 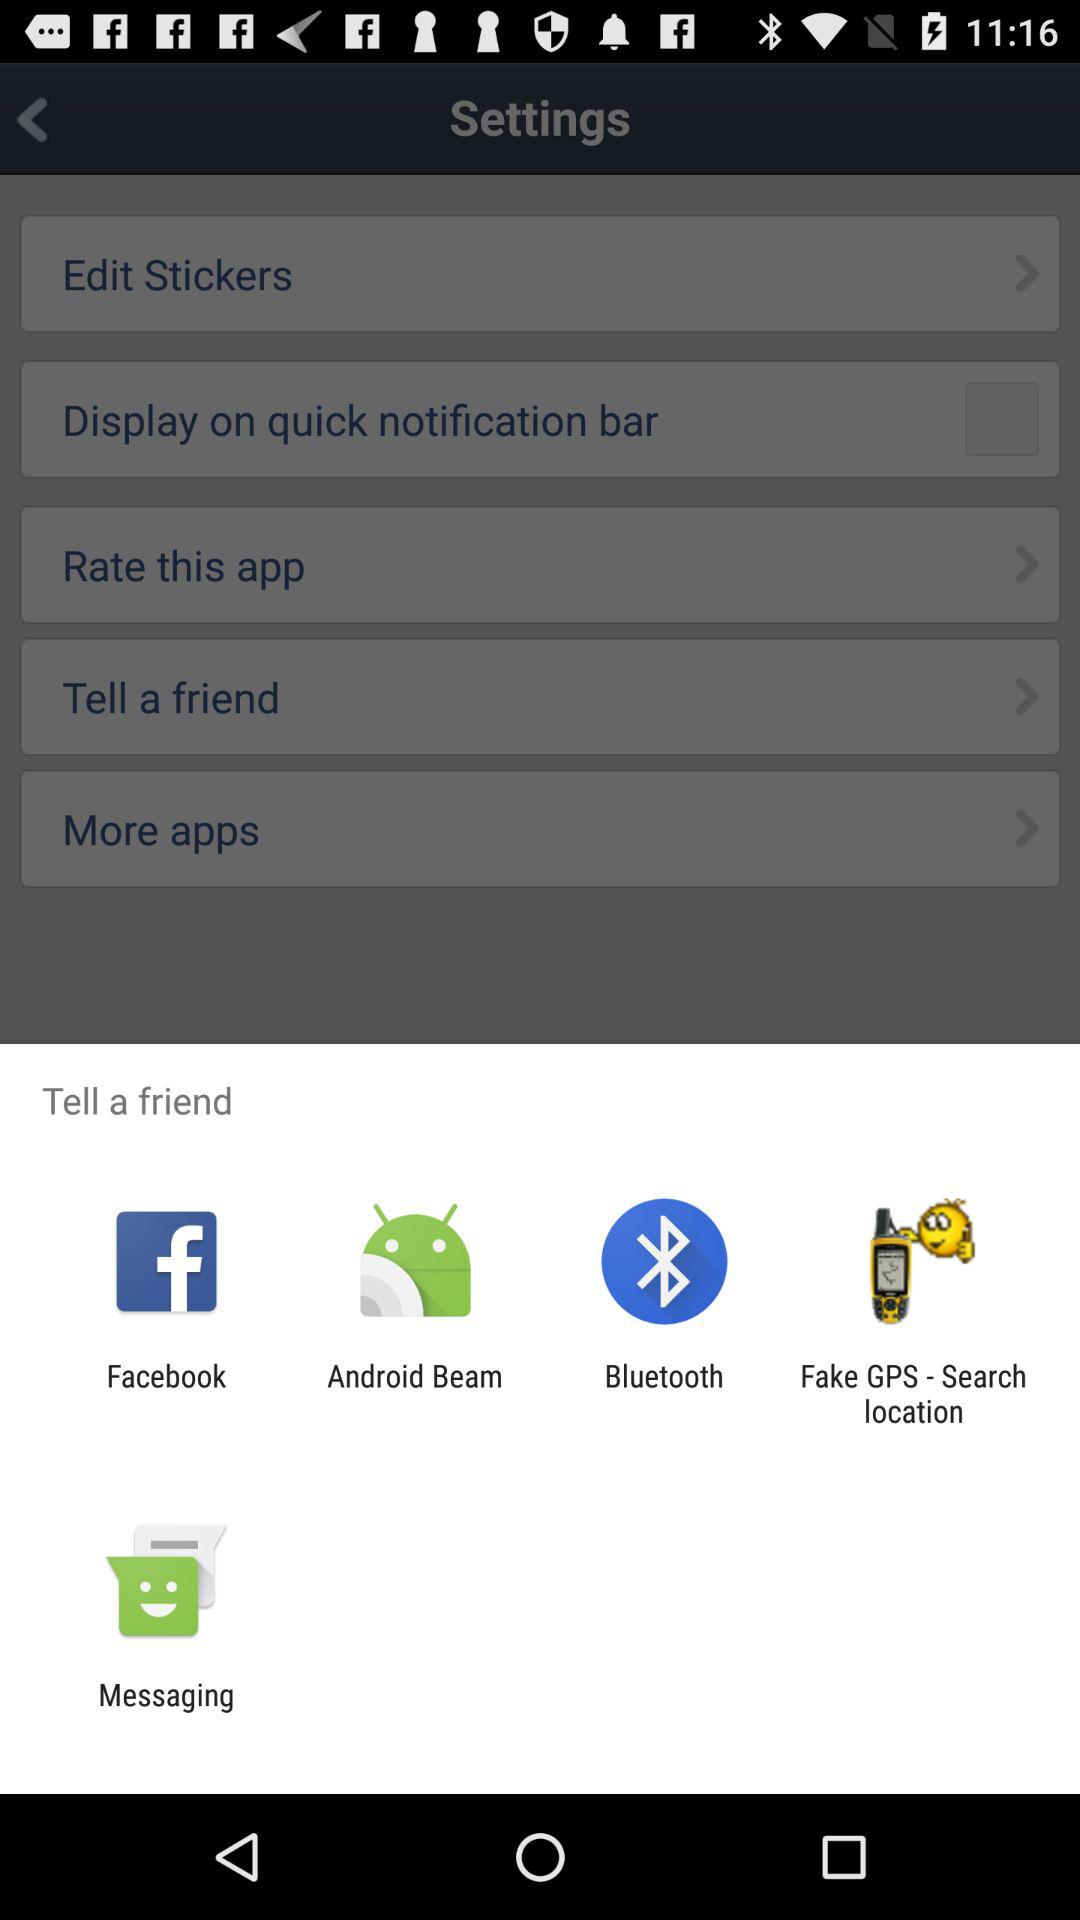 What do you see at coordinates (166, 1393) in the screenshot?
I see `swipe to facebook app` at bounding box center [166, 1393].